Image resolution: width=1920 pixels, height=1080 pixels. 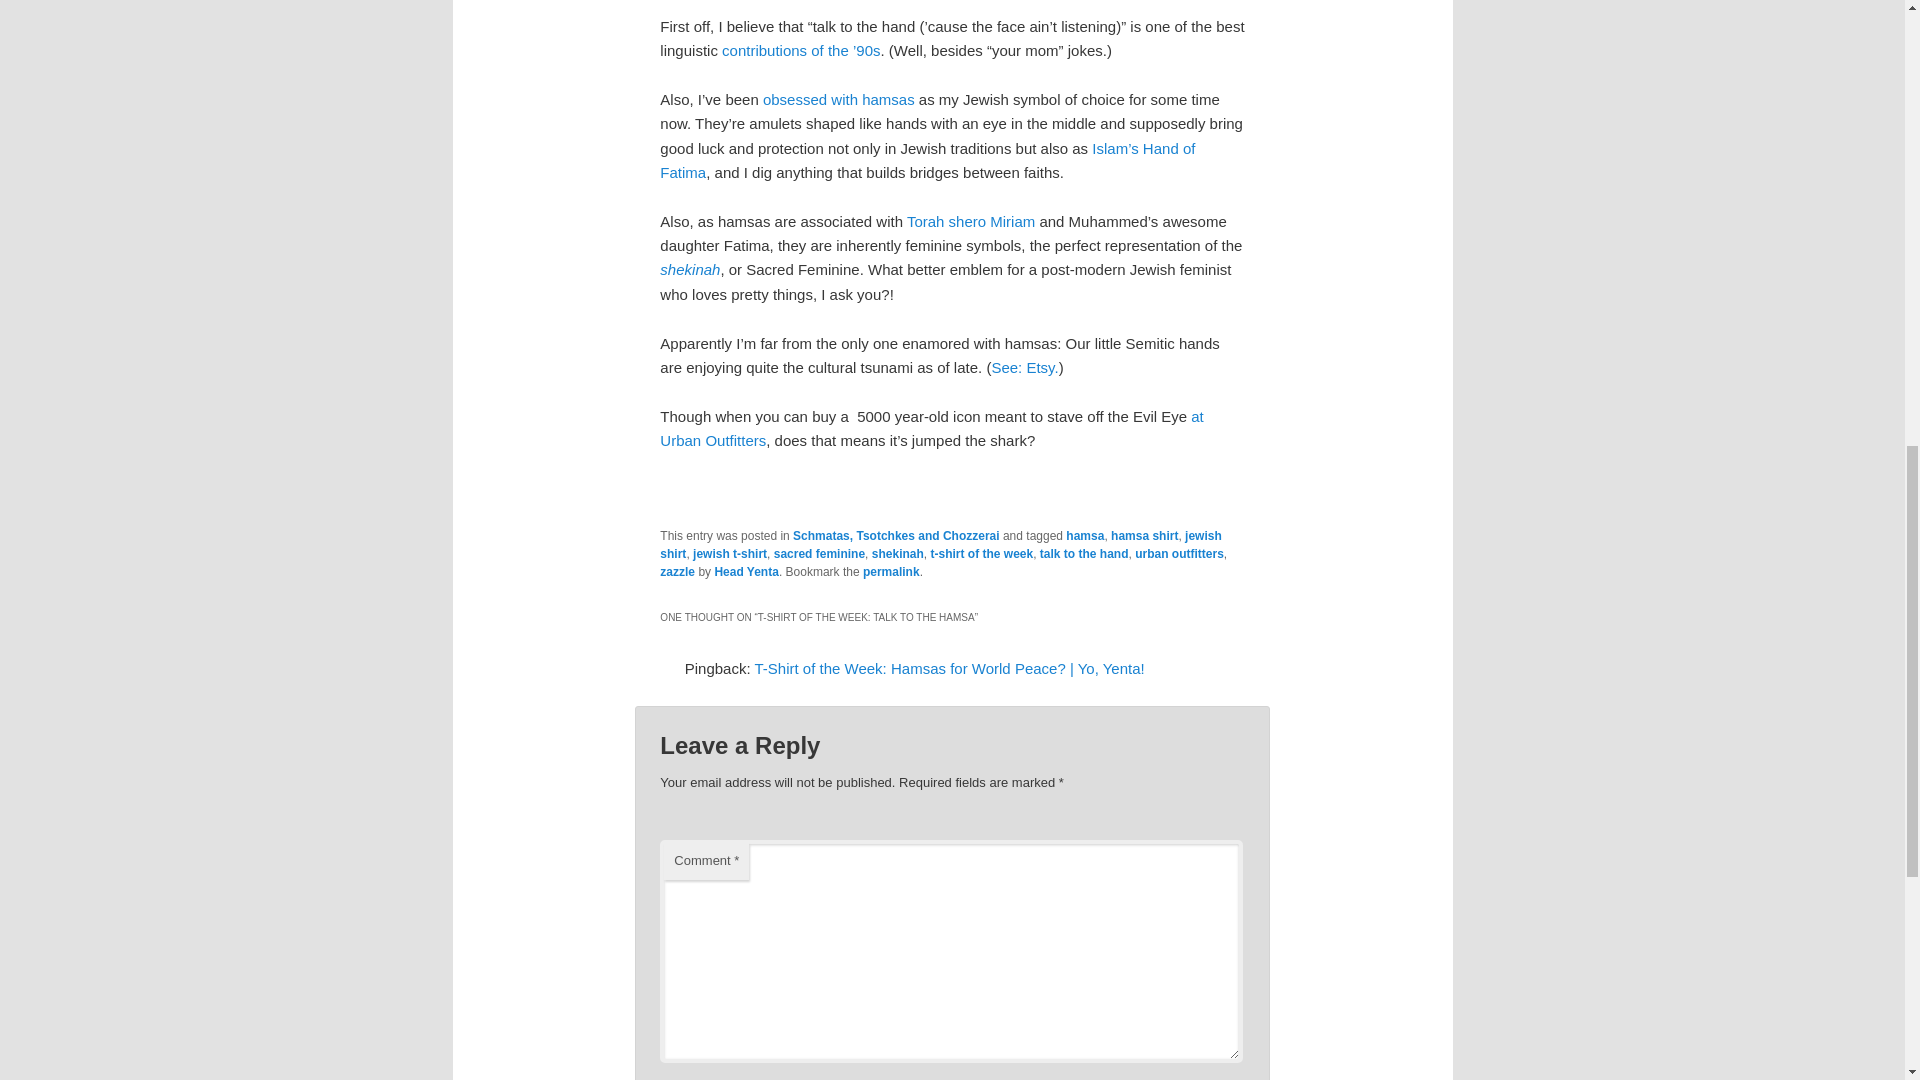 What do you see at coordinates (970, 221) in the screenshot?
I see `Torah shero Miriam` at bounding box center [970, 221].